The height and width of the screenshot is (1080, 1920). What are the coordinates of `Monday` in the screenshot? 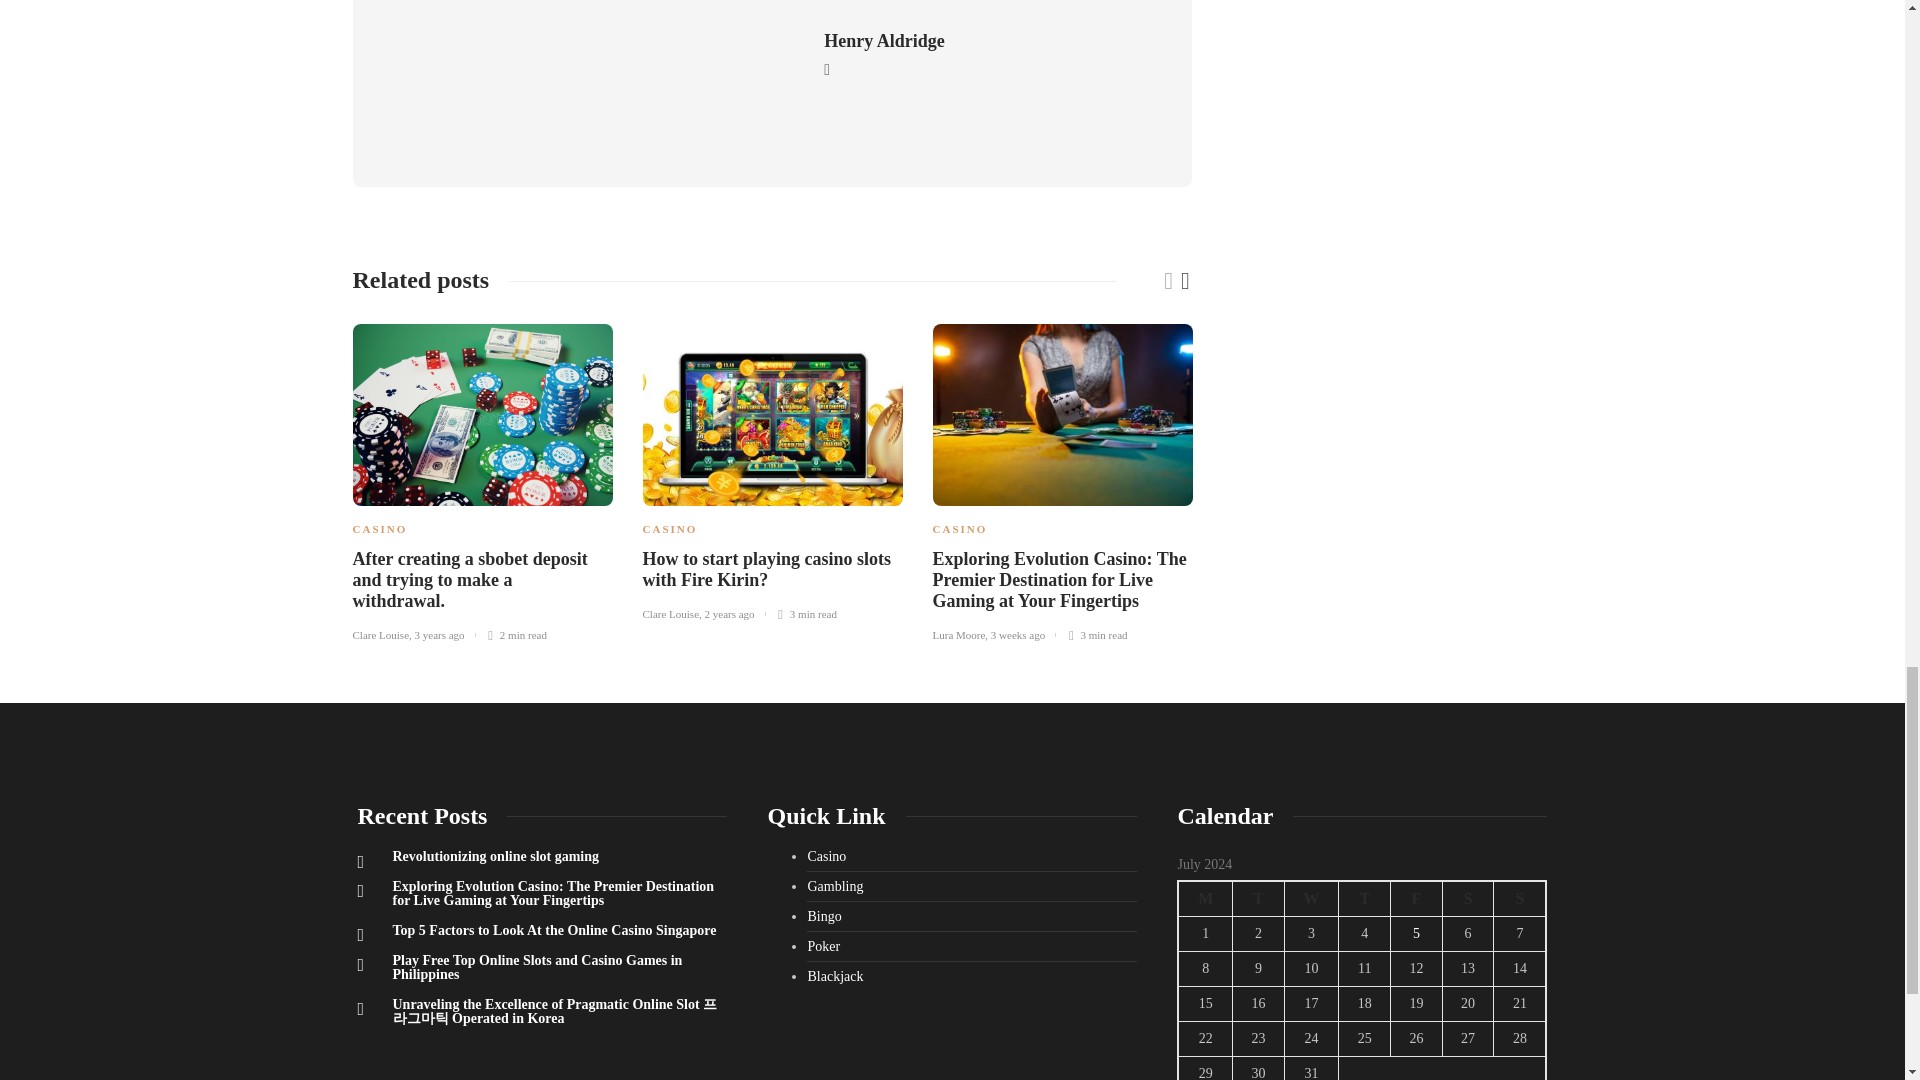 It's located at (1205, 898).